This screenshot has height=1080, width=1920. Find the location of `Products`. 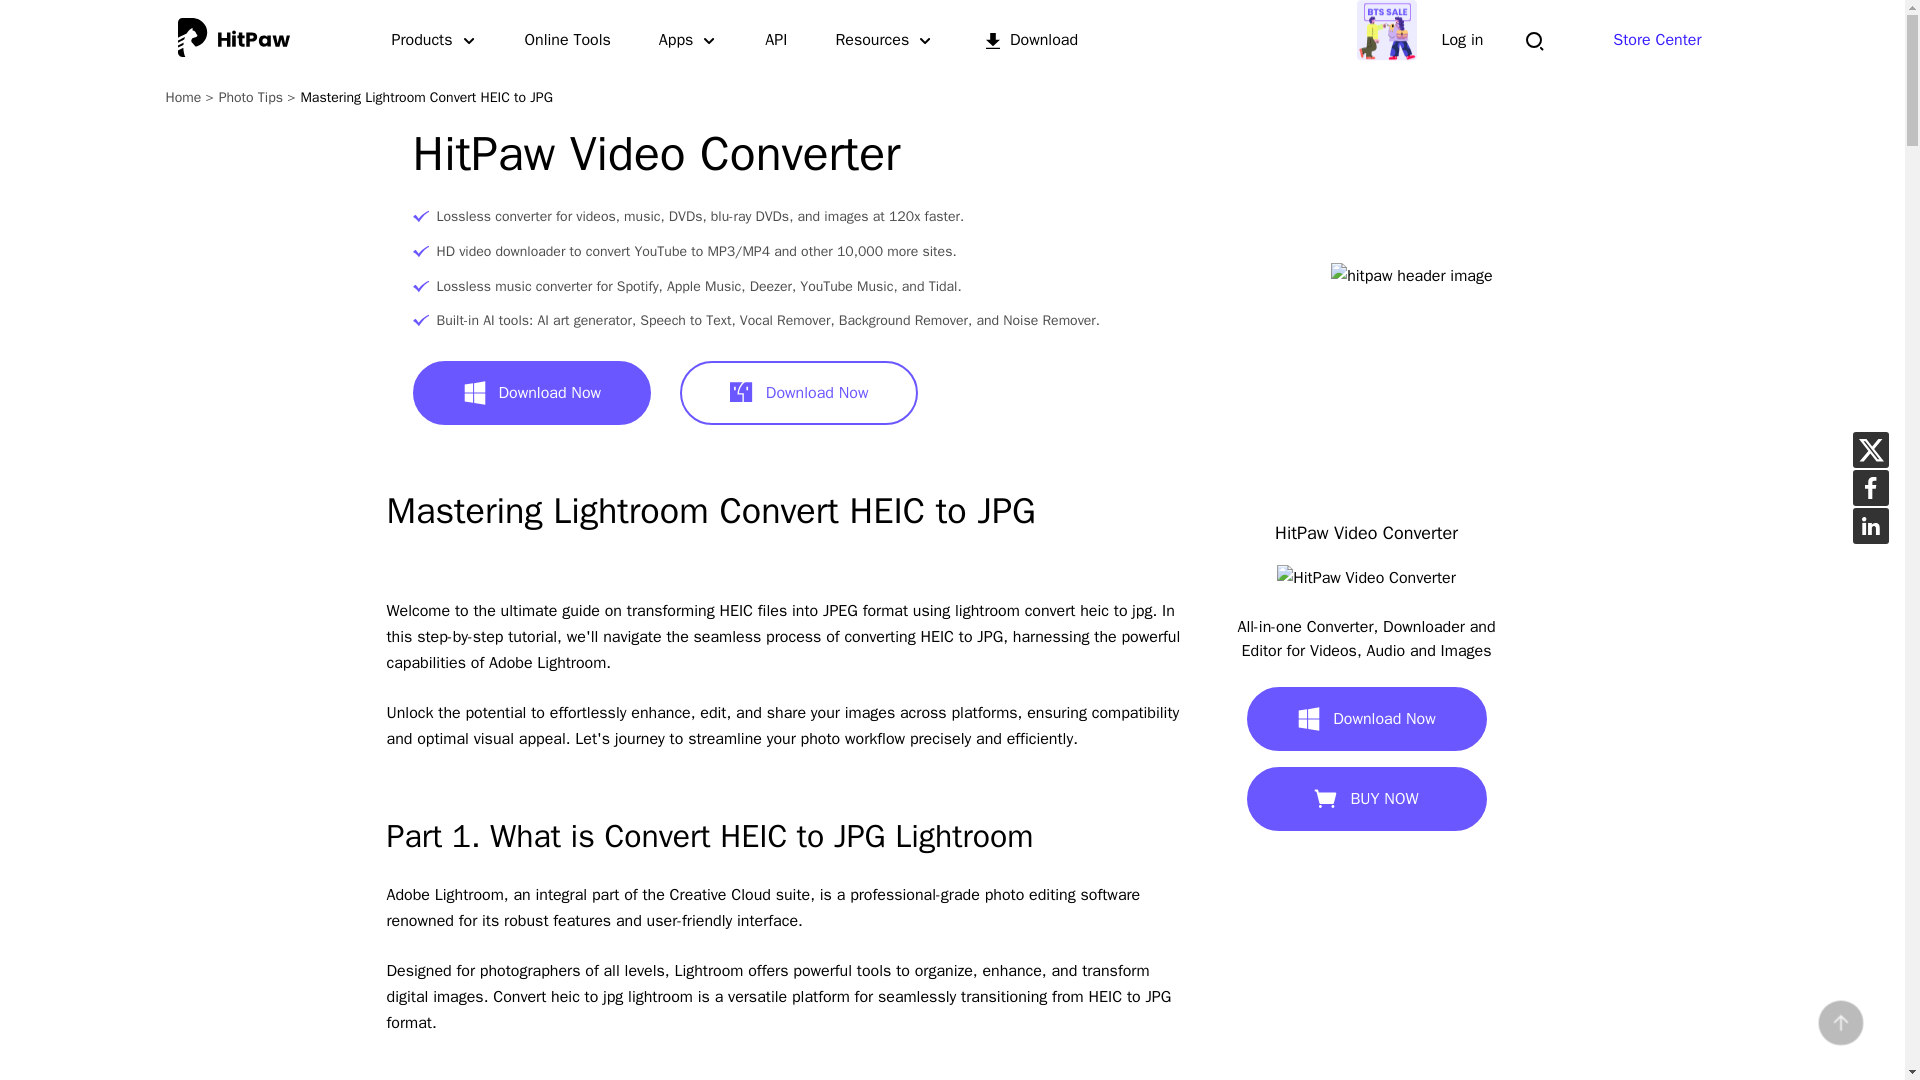

Products is located at coordinates (434, 40).